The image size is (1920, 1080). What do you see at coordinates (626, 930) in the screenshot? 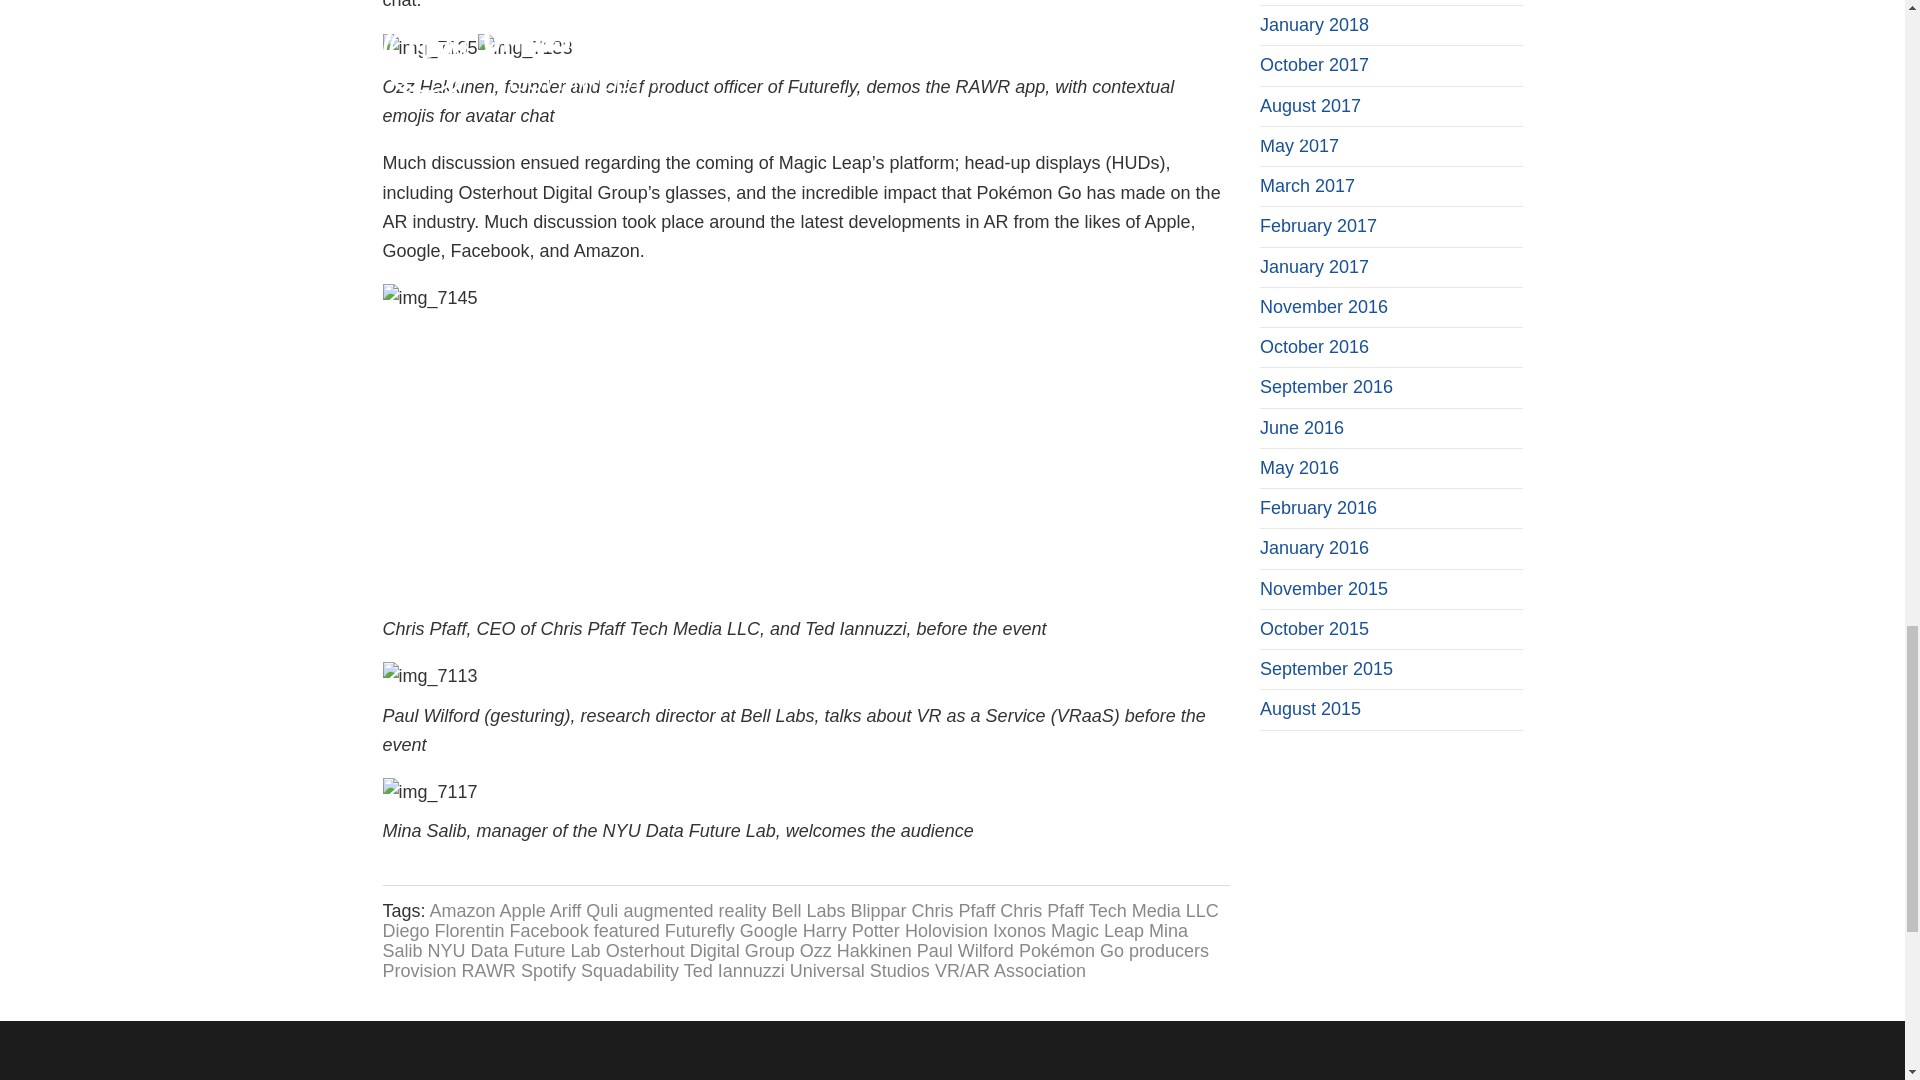
I see `featured` at bounding box center [626, 930].